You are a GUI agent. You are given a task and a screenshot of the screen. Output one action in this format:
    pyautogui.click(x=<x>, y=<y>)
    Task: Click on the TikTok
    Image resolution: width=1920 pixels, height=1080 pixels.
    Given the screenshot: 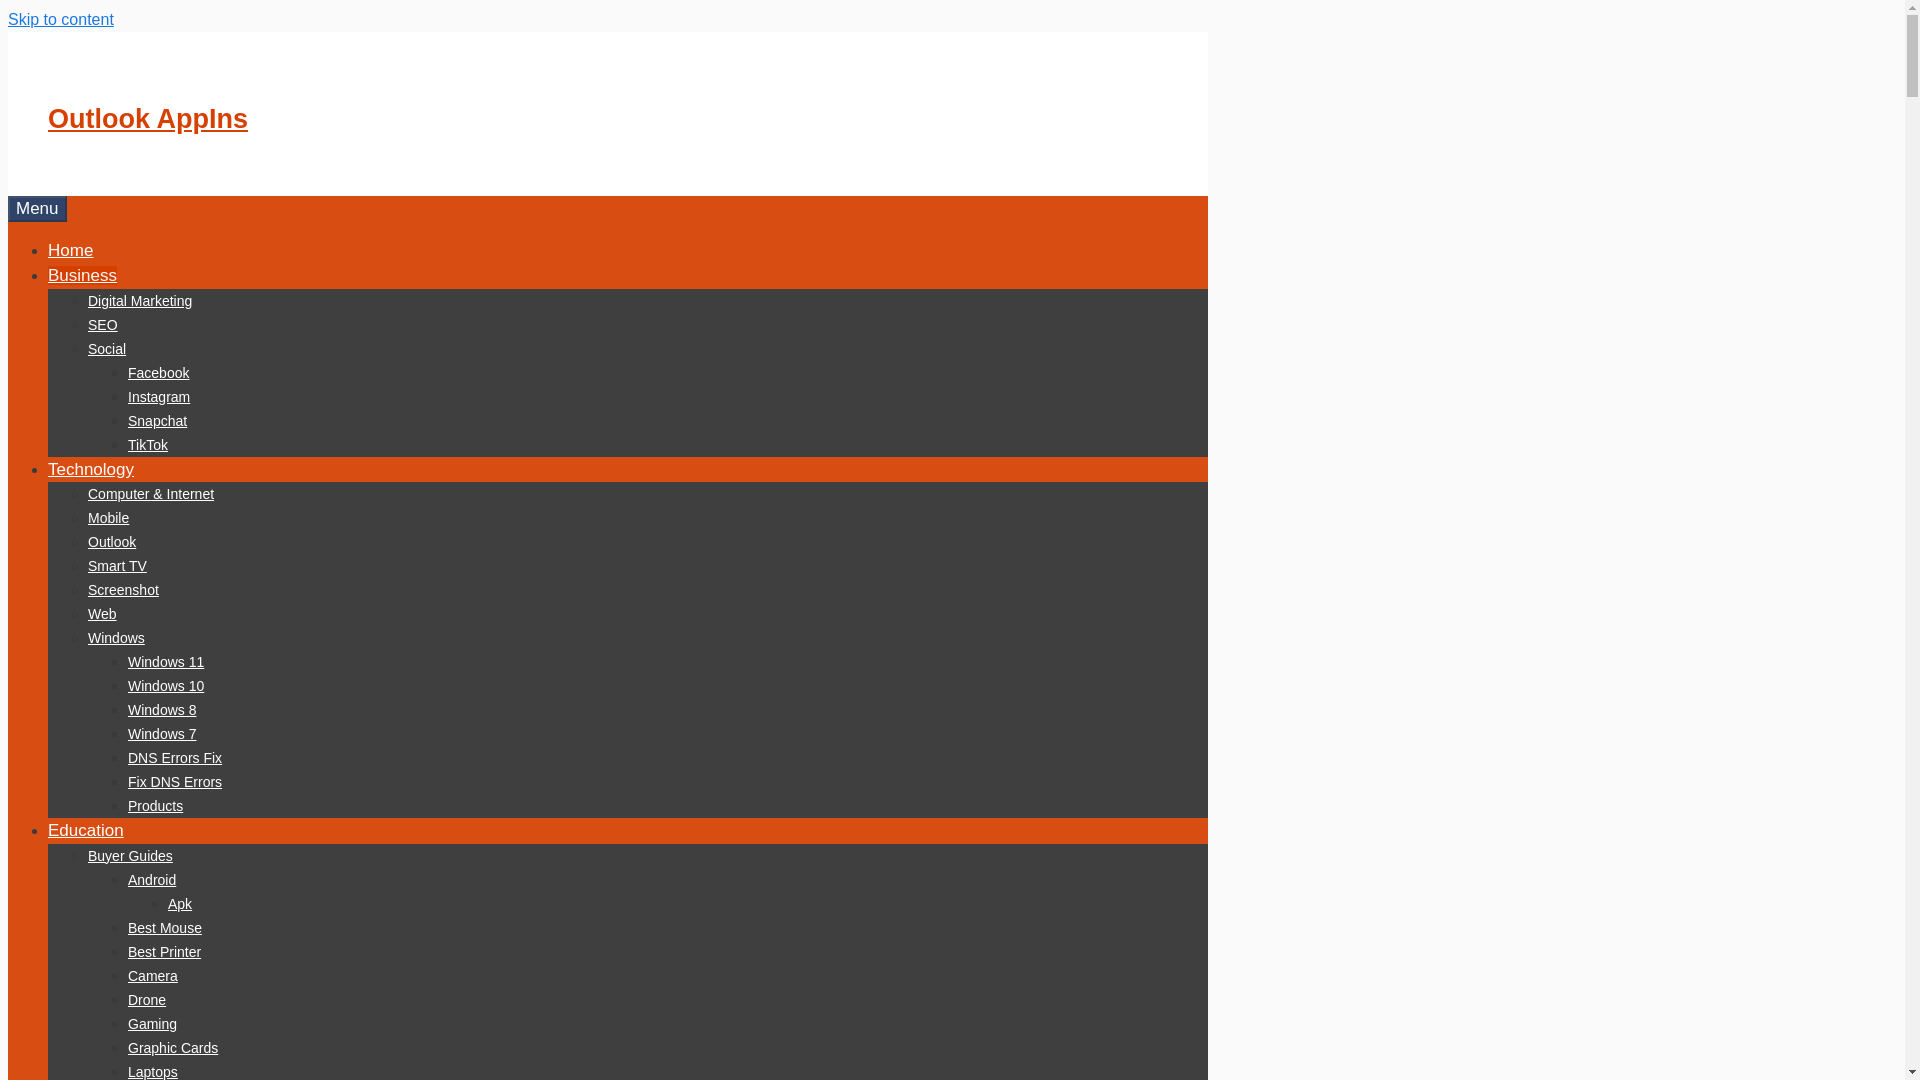 What is the action you would take?
    pyautogui.click(x=148, y=444)
    